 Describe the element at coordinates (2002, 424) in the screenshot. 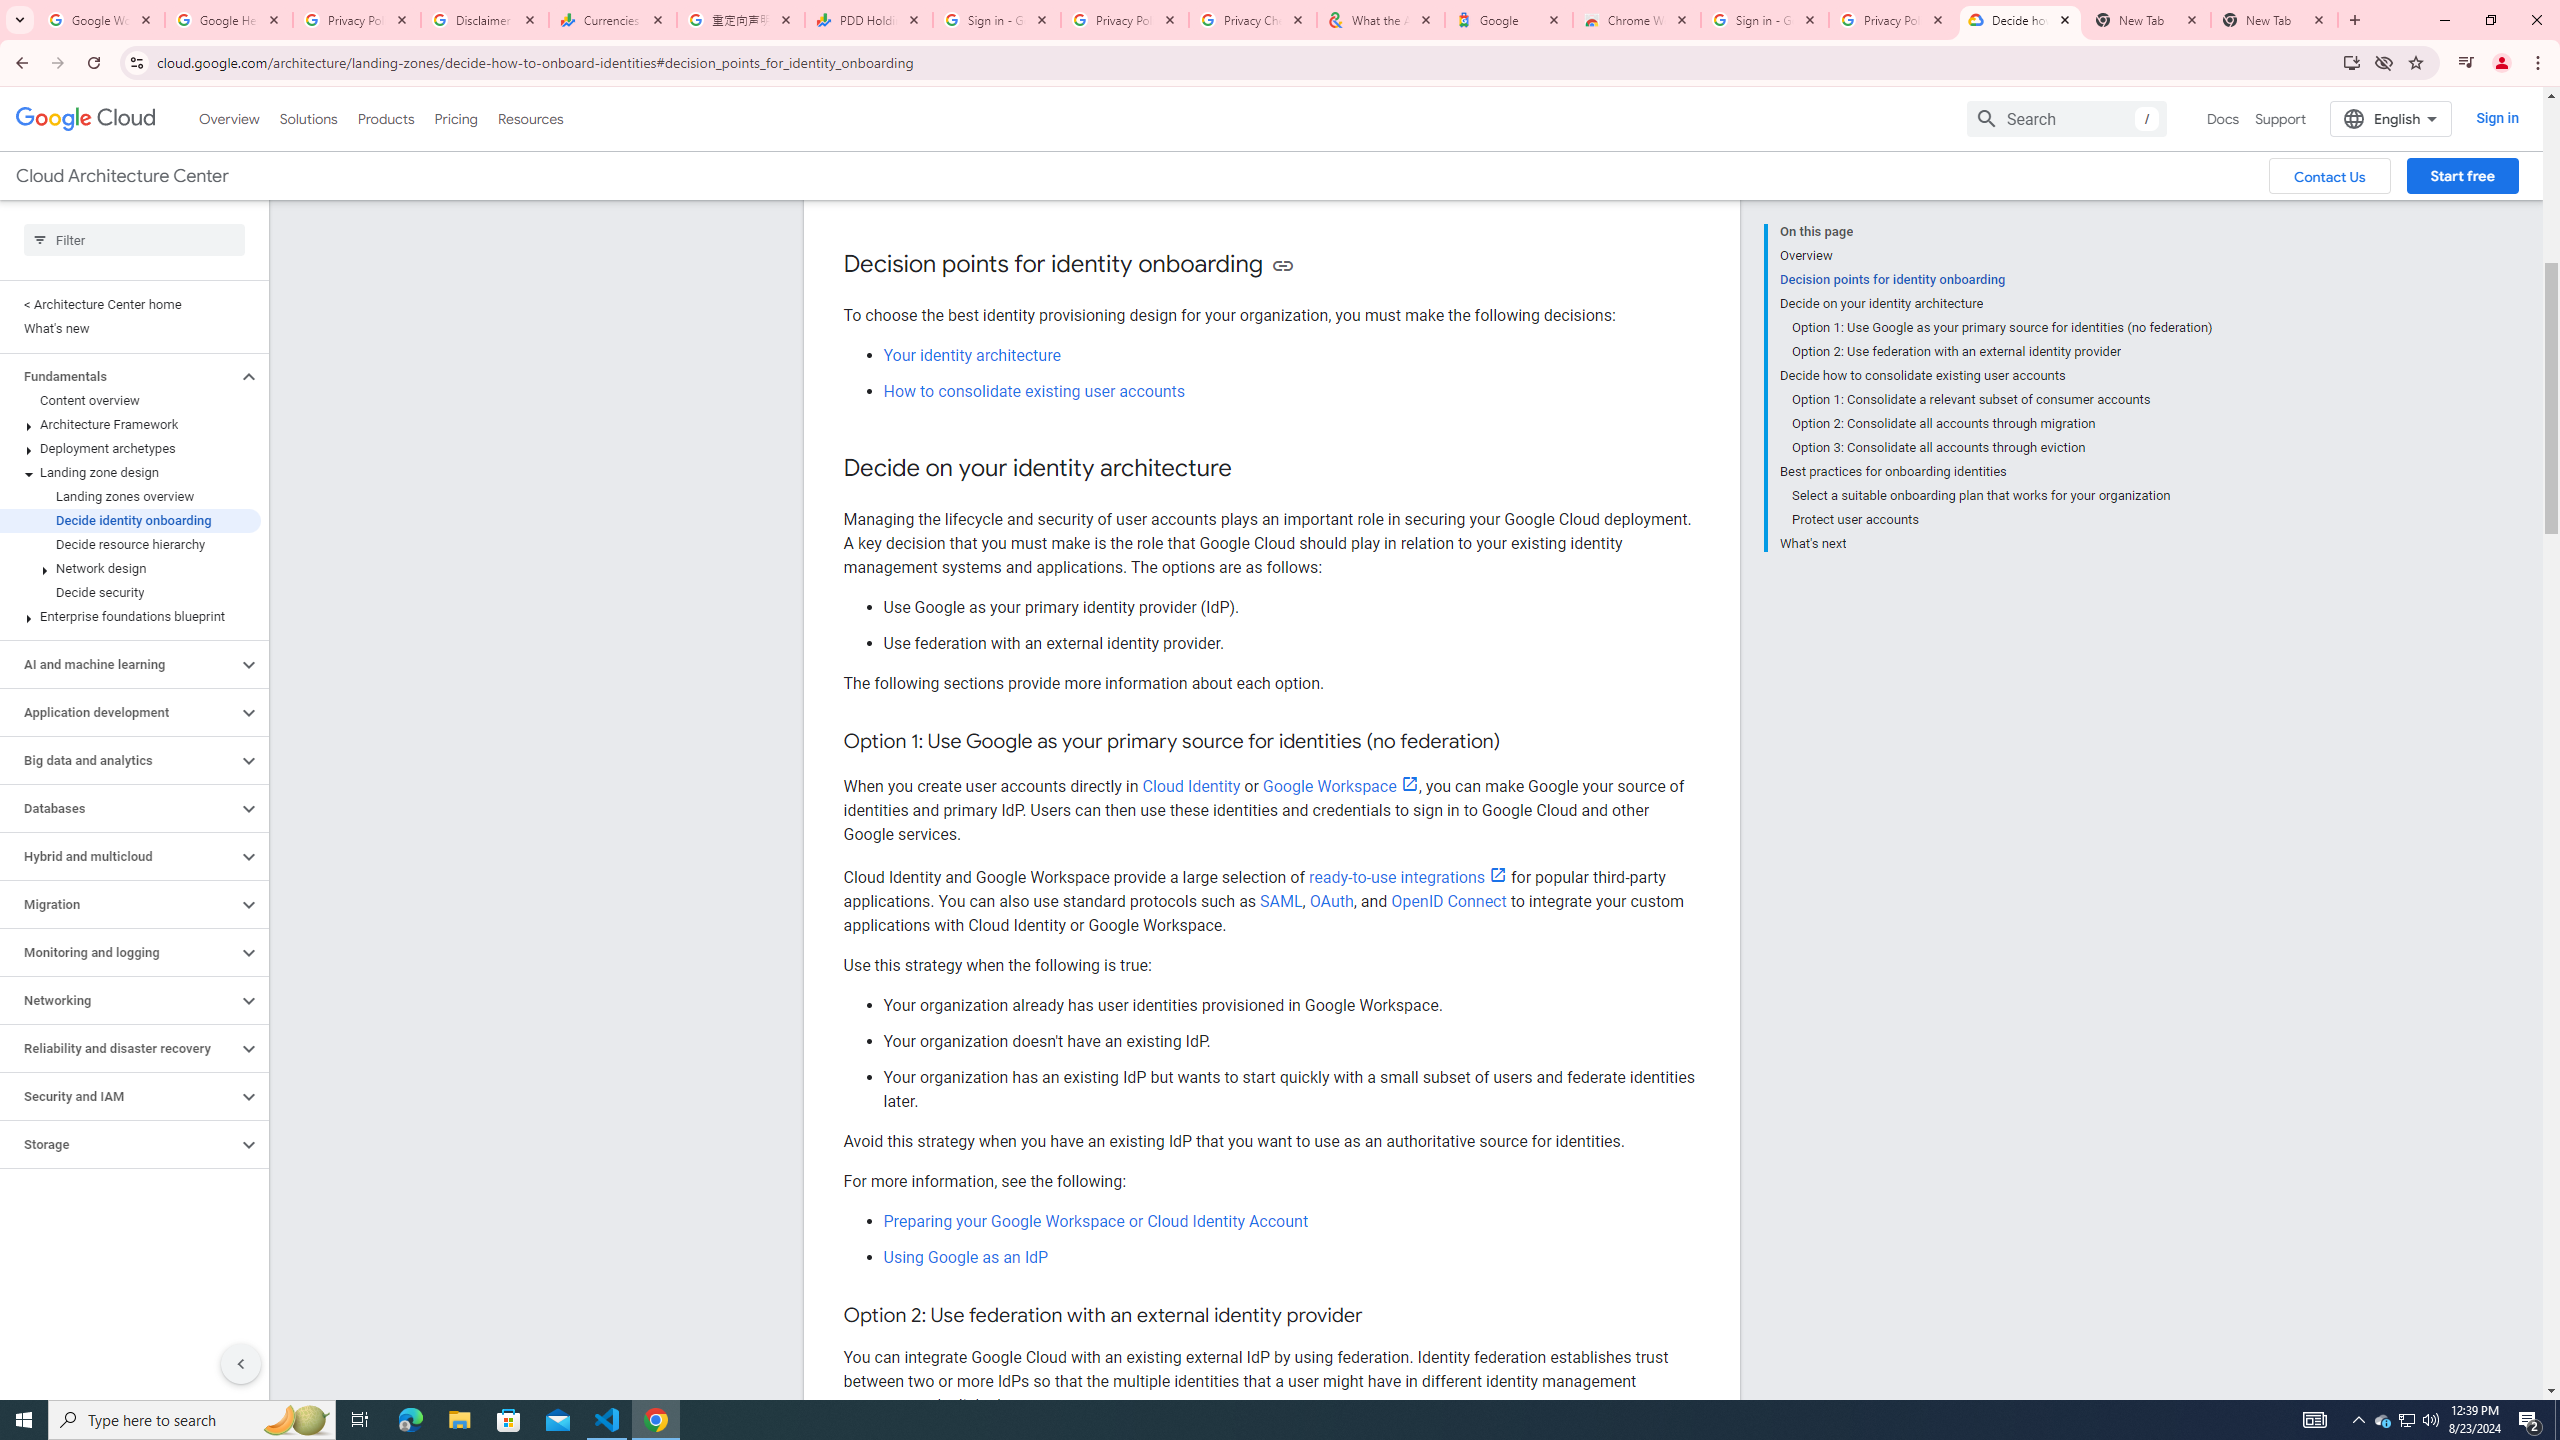

I see `Option 2: Consolidate all accounts through migration` at that location.